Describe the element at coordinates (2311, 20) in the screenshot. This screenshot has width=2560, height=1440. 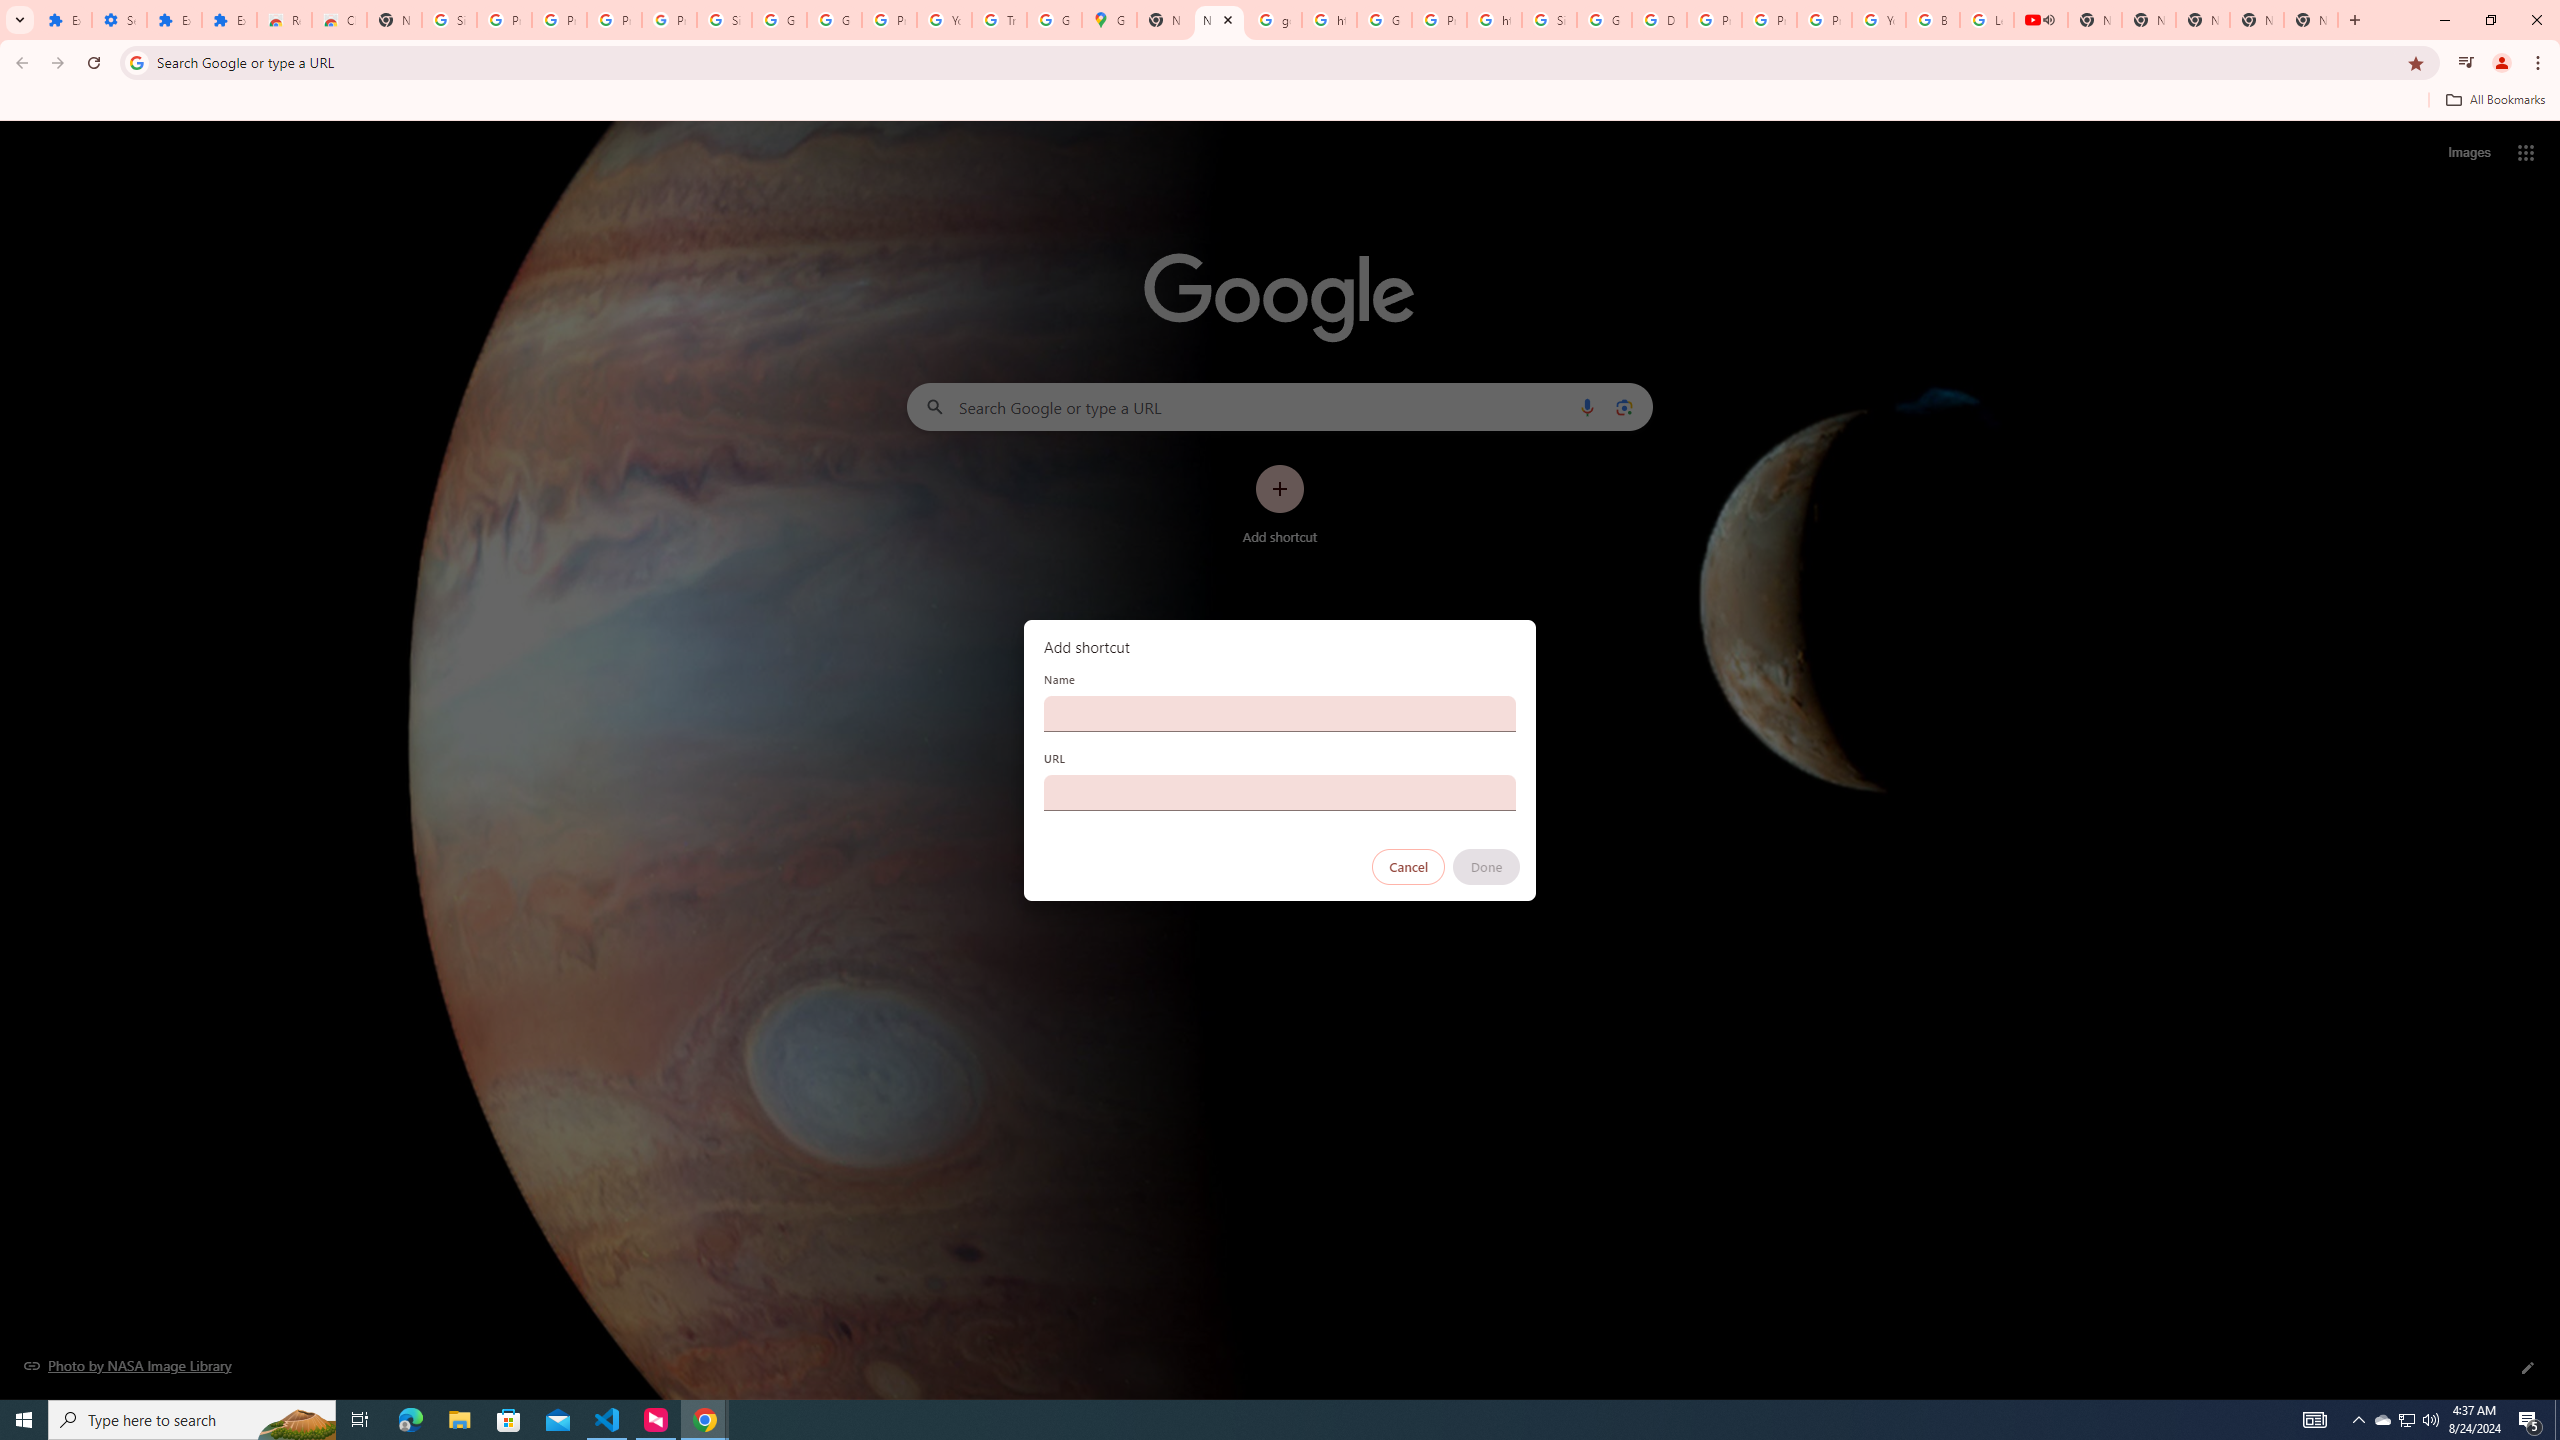
I see `New Tab` at that location.